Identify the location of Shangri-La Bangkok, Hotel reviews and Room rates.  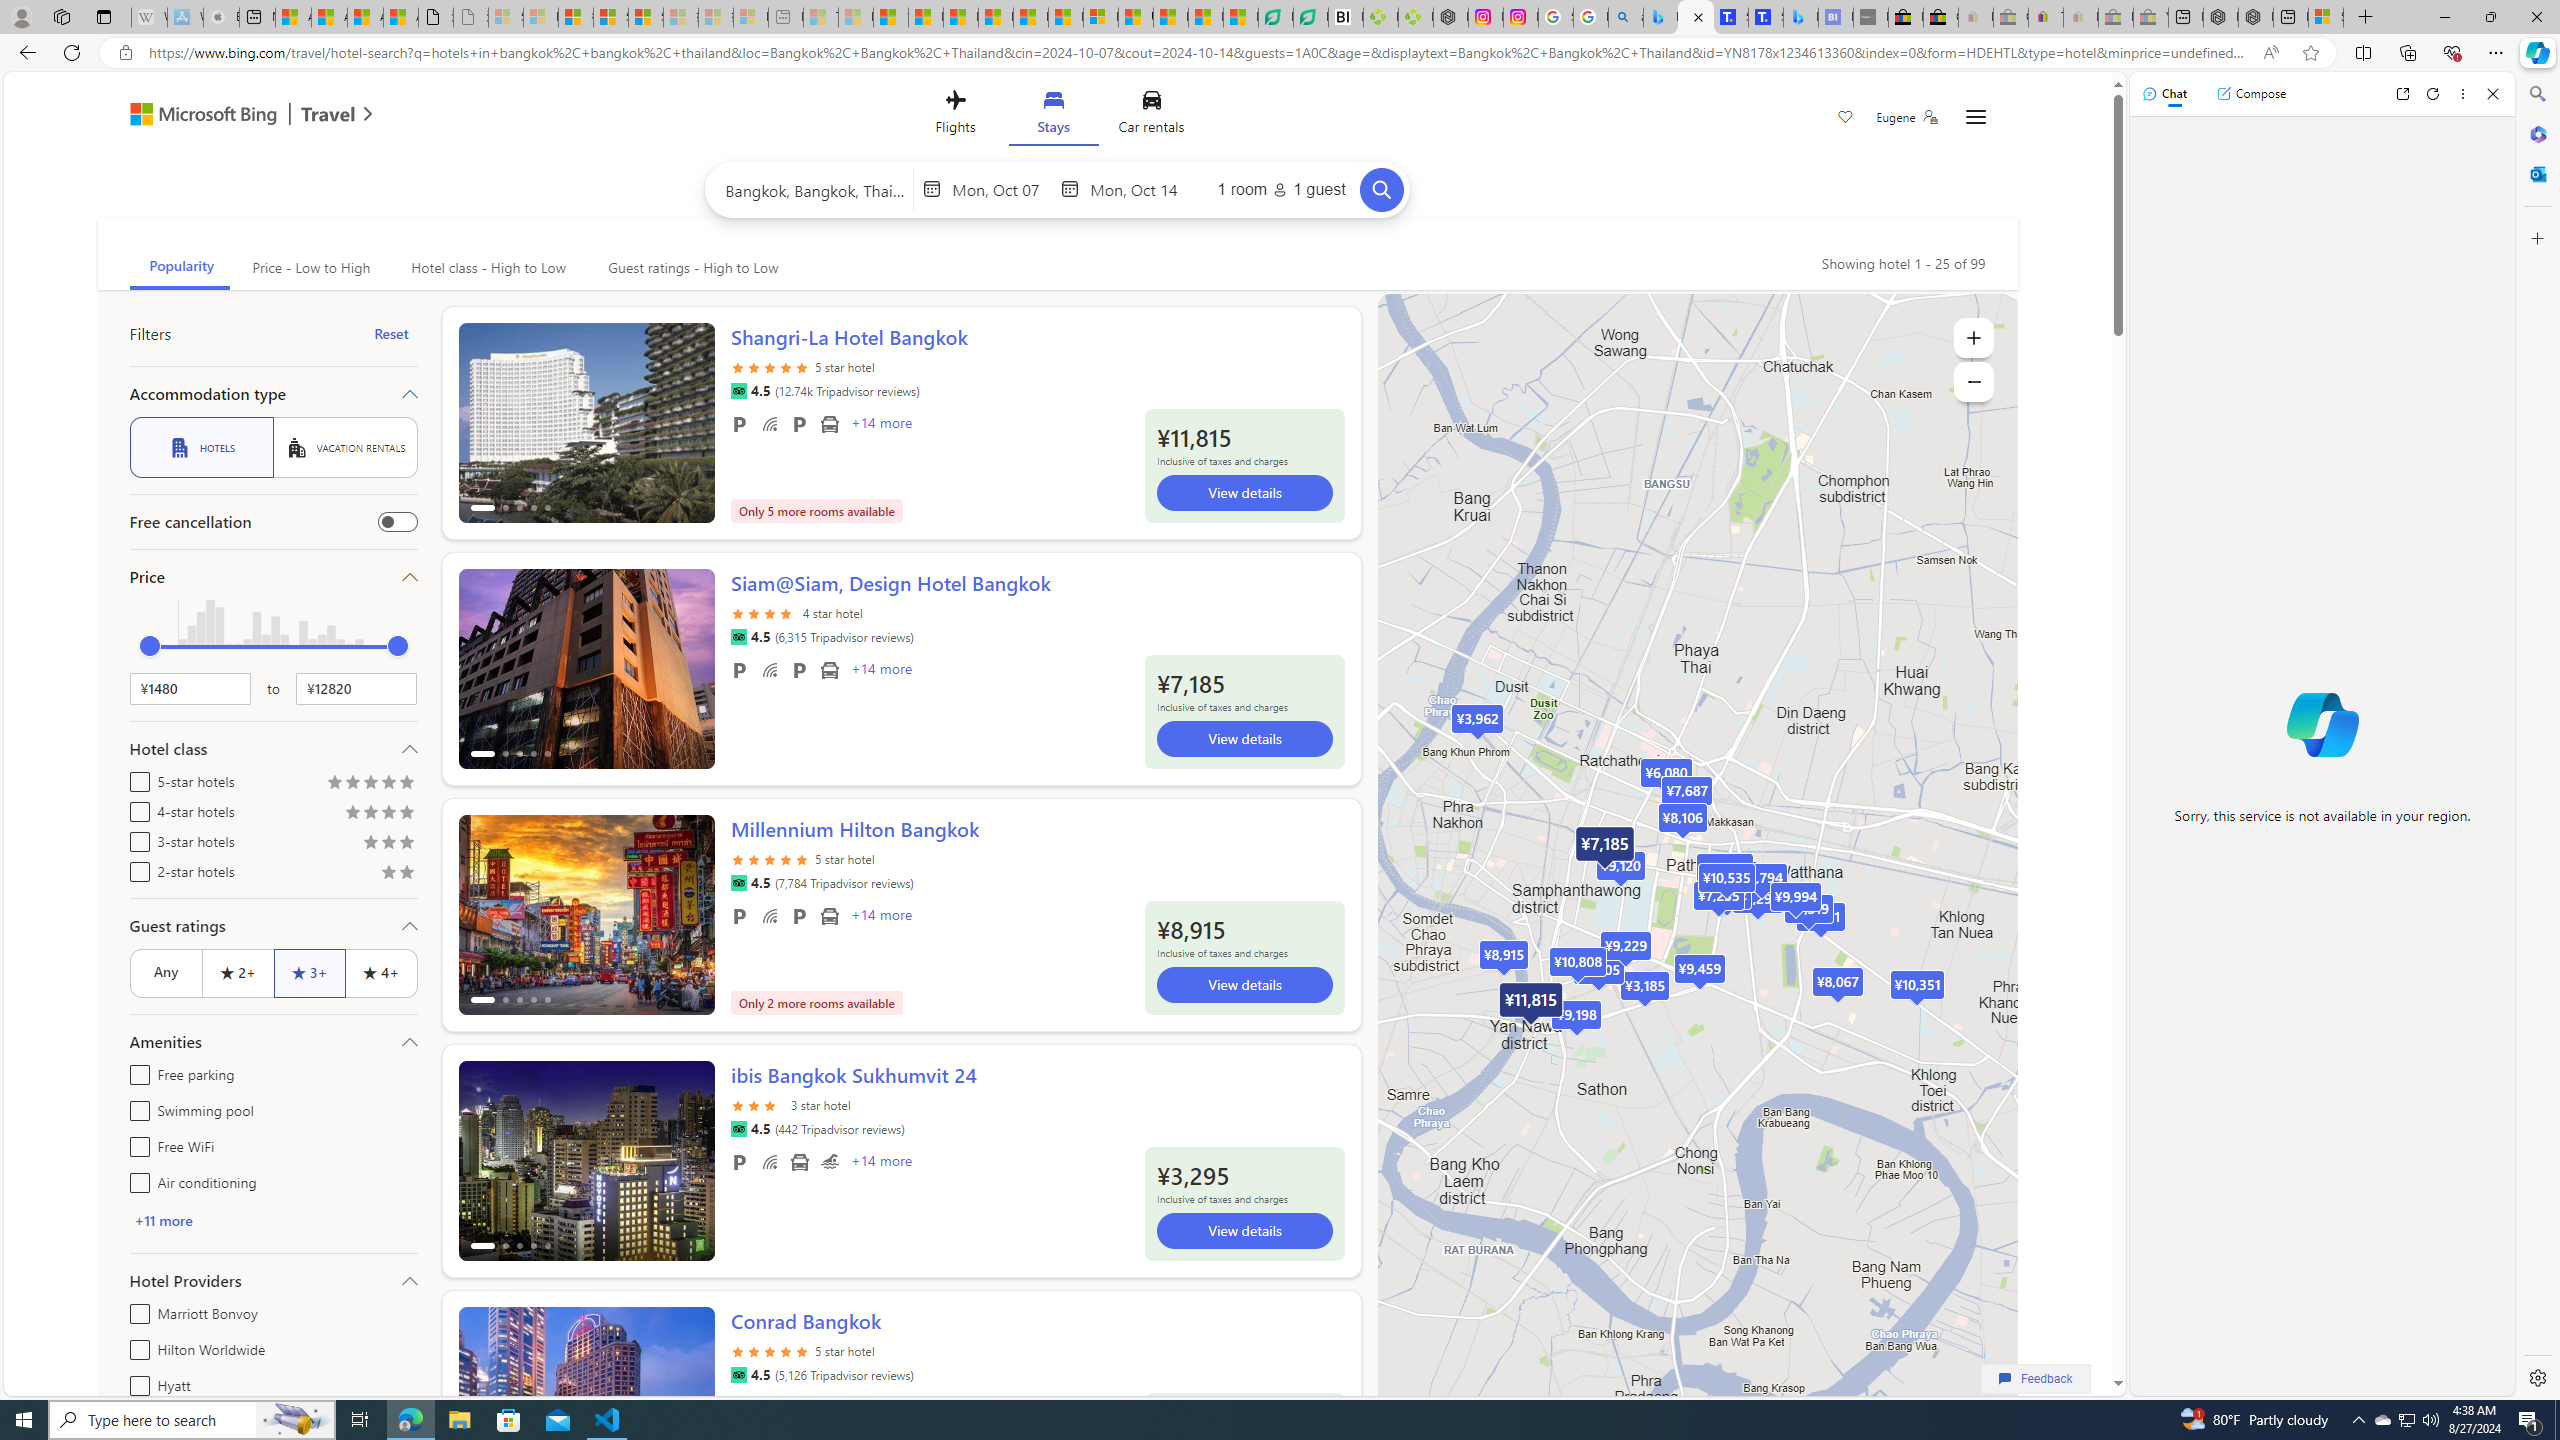
(1766, 17).